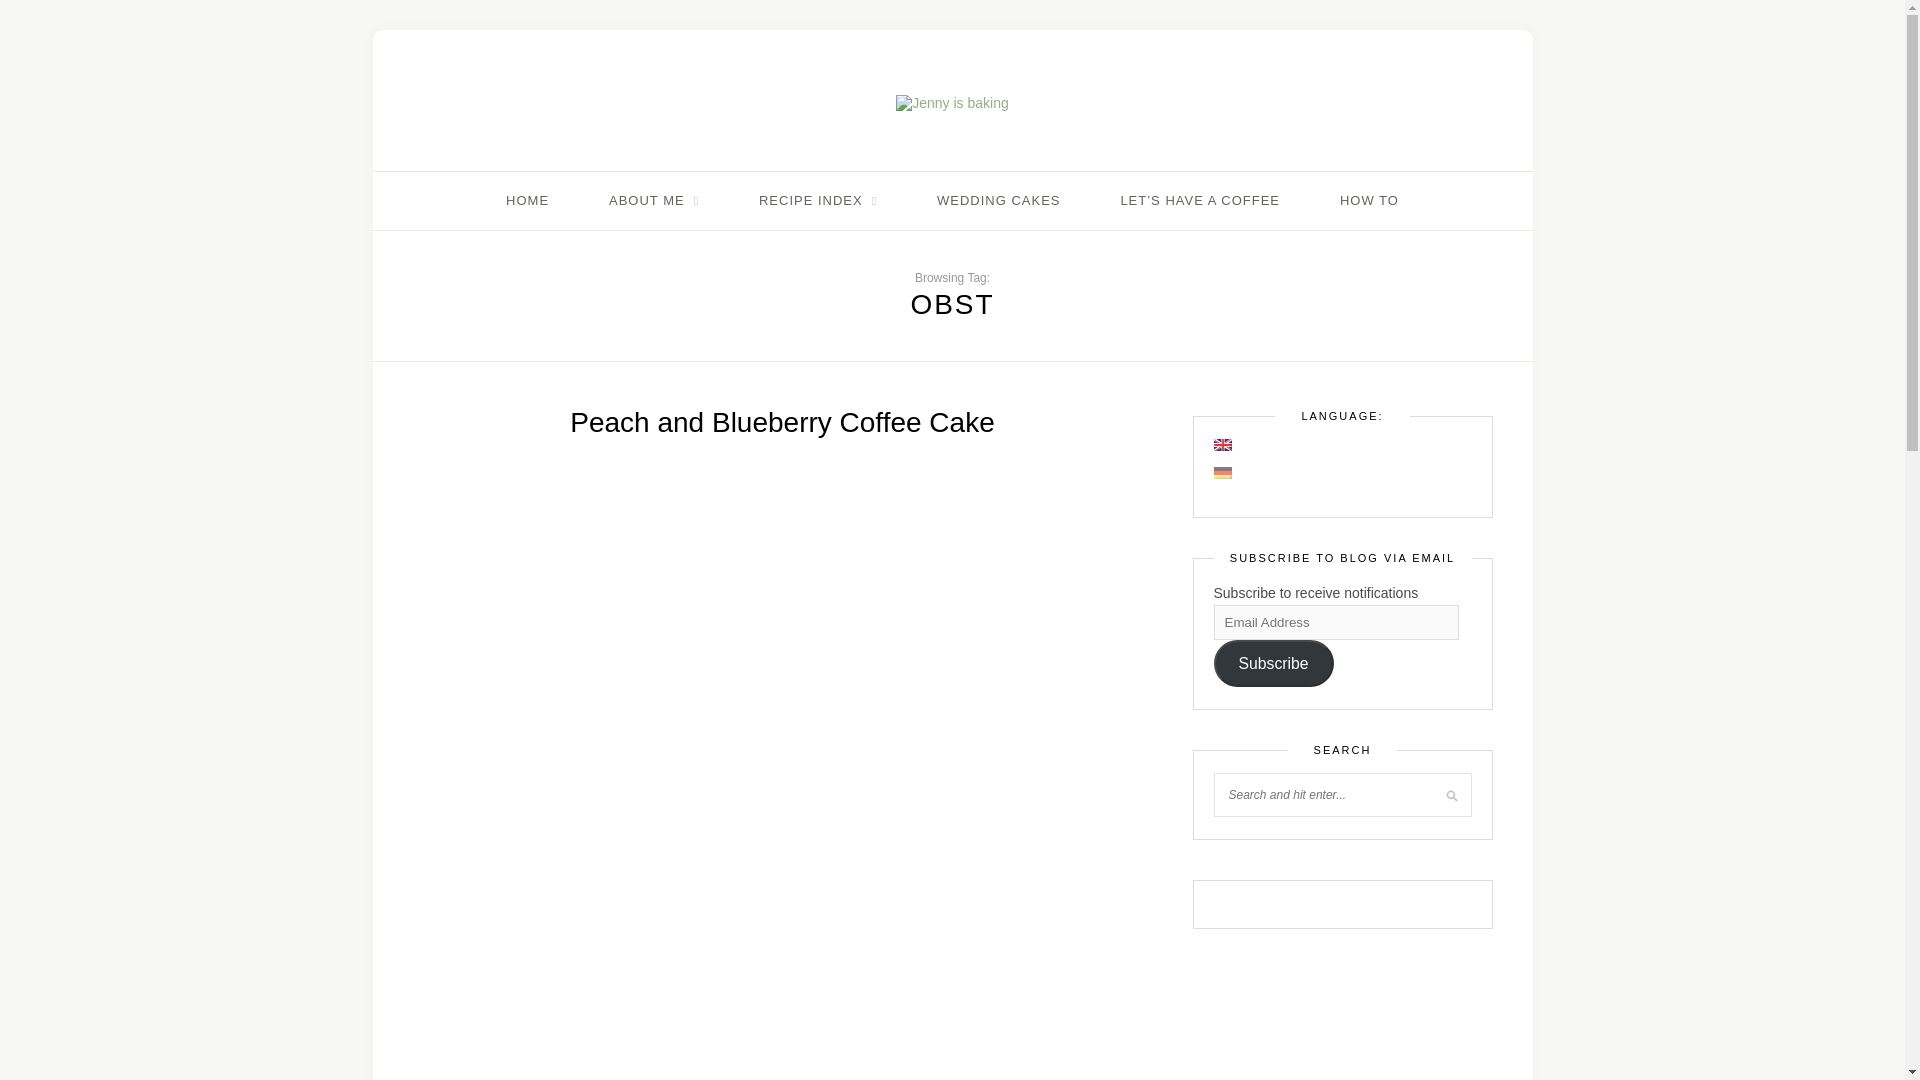 The height and width of the screenshot is (1080, 1920). I want to click on Peach and Blueberry Coffee Cake, so click(782, 422).